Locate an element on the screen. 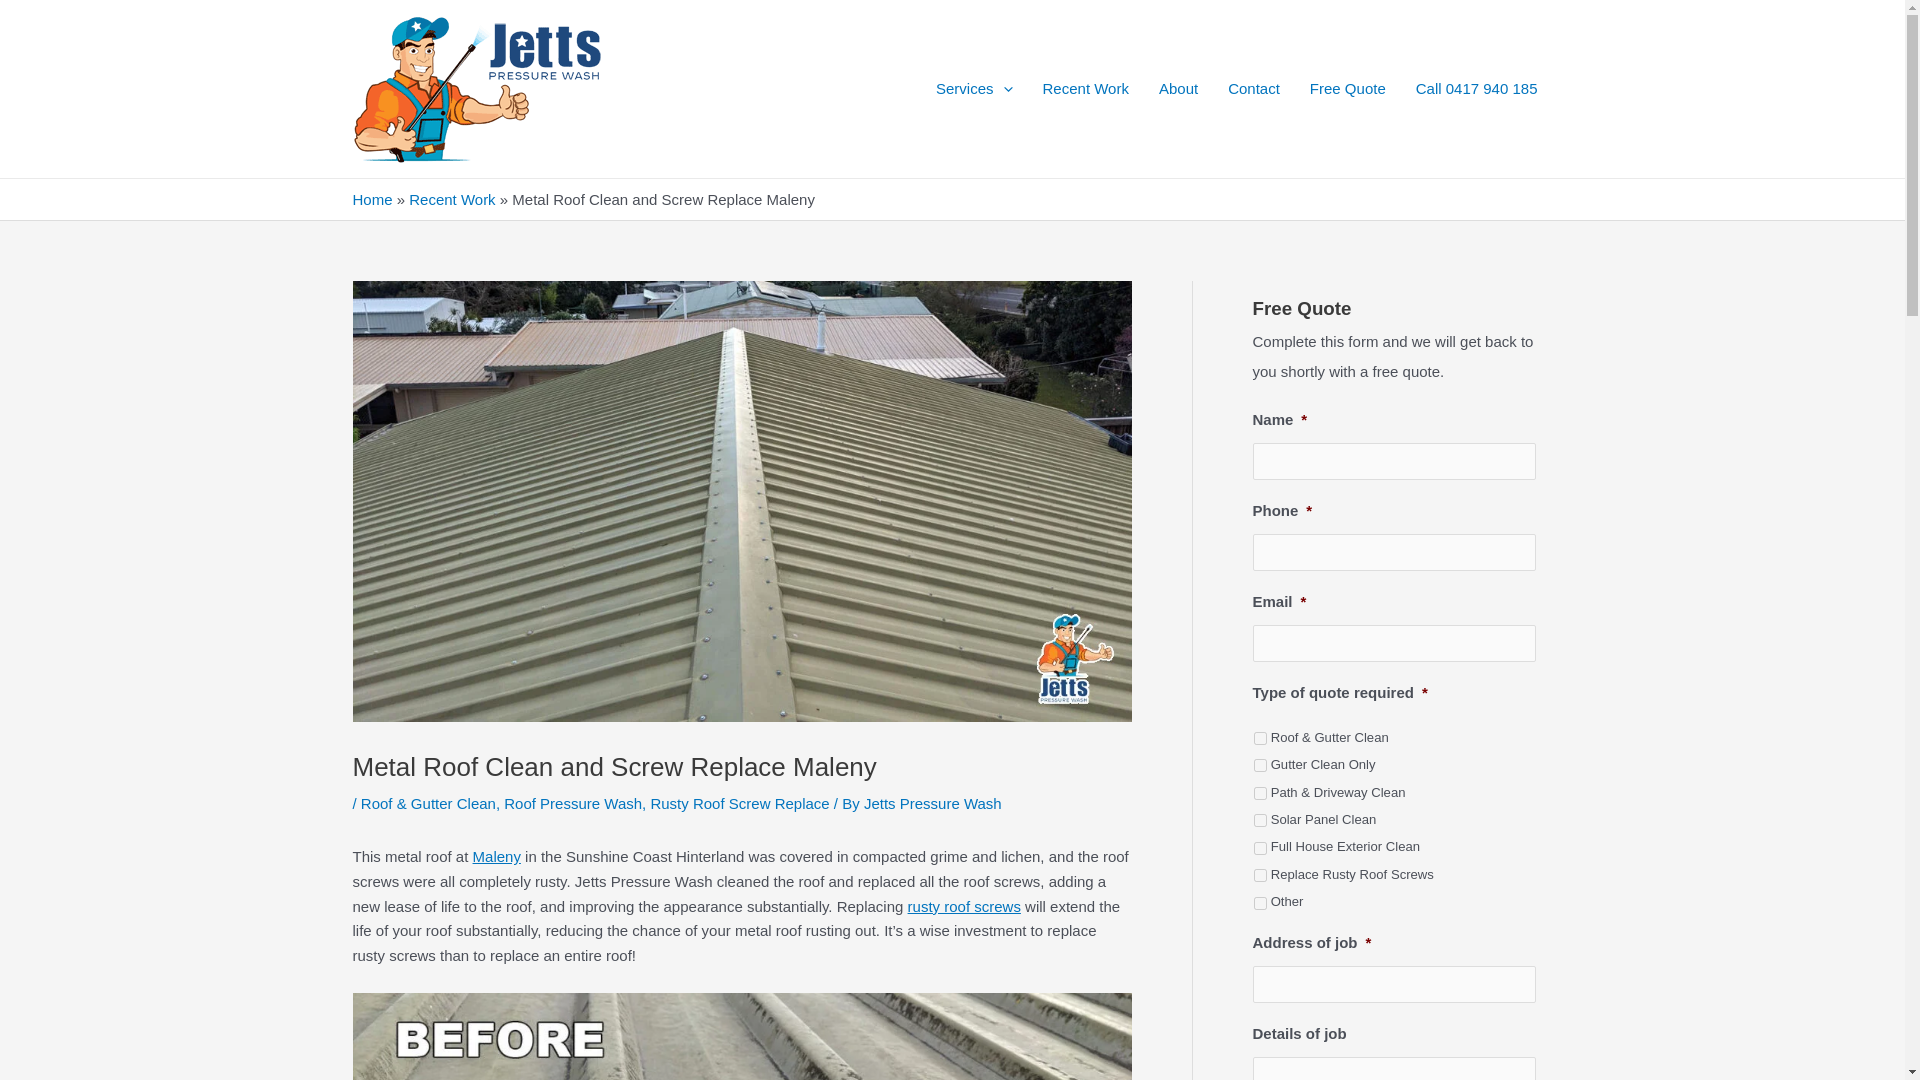  Contact is located at coordinates (1254, 89).